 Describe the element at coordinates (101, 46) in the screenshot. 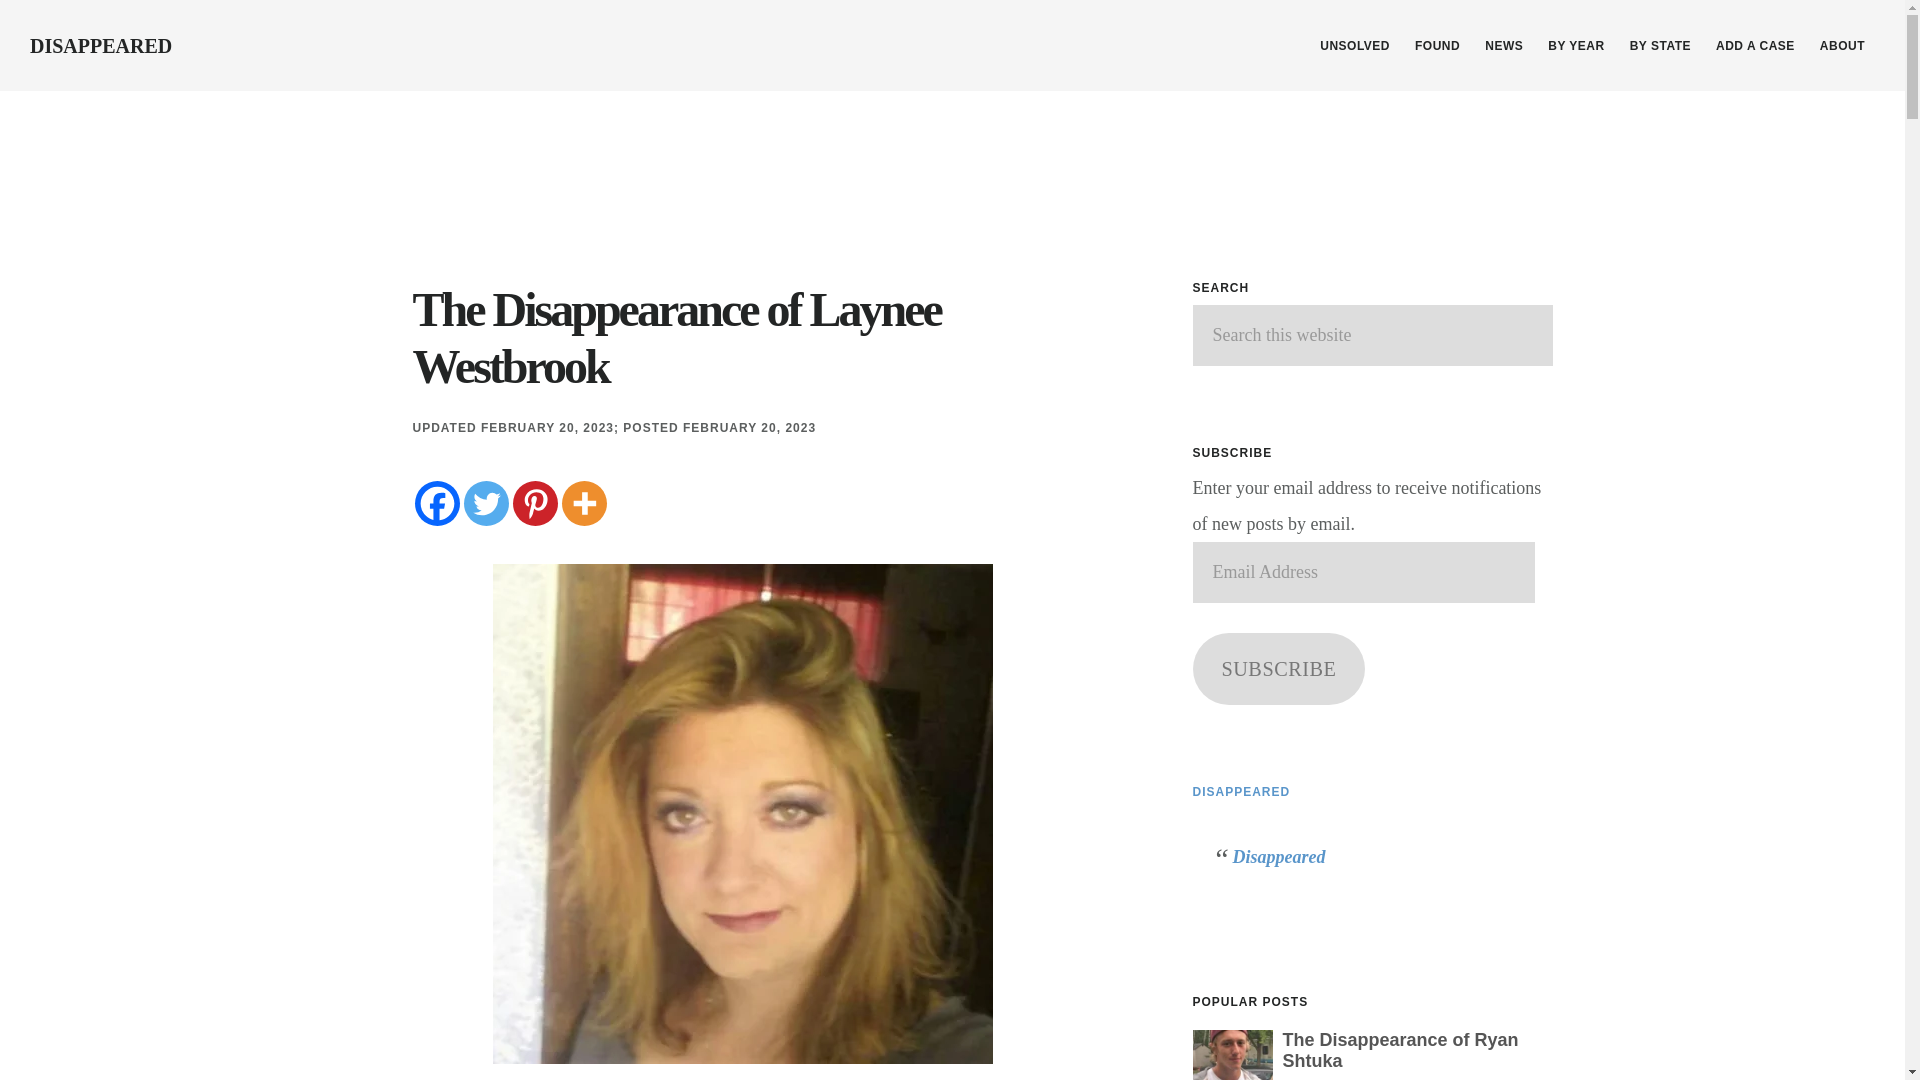

I see `DISAPPEARED` at that location.